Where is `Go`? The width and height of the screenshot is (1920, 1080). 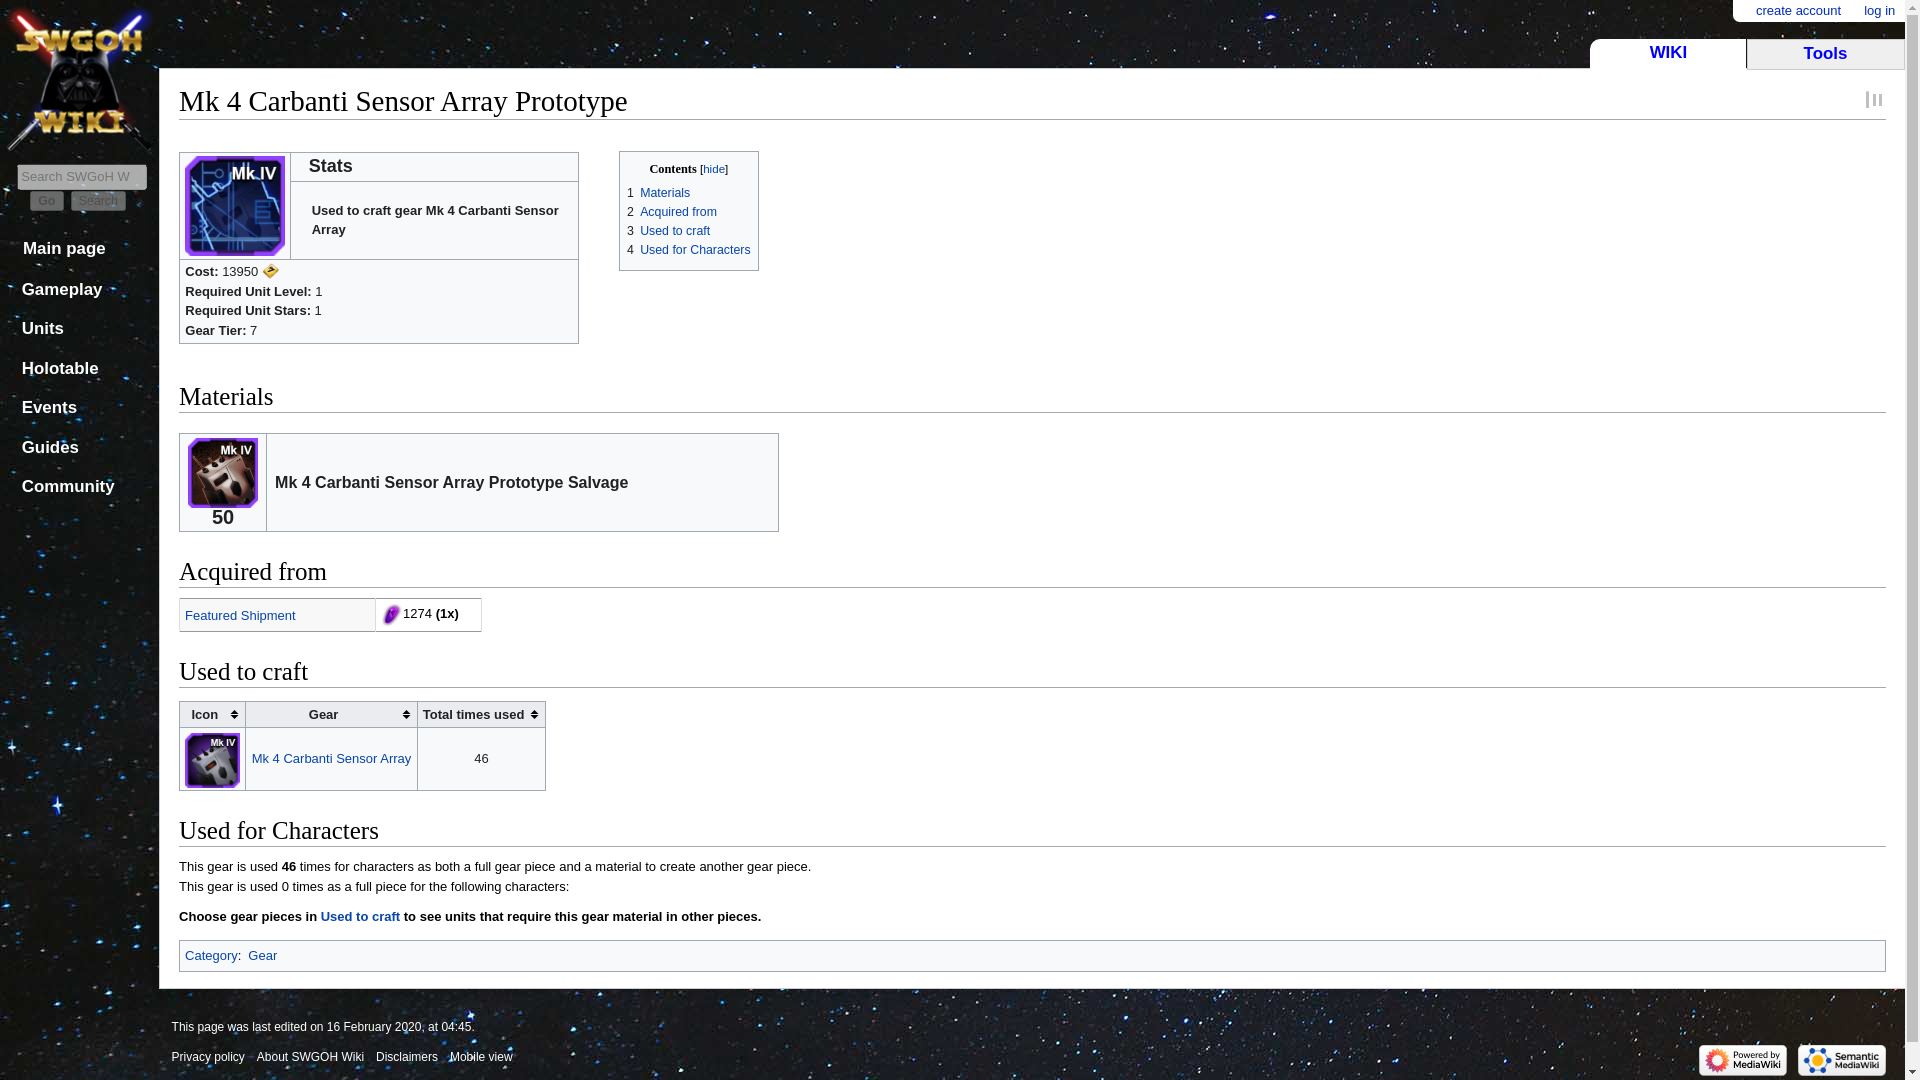 Go is located at coordinates (46, 200).